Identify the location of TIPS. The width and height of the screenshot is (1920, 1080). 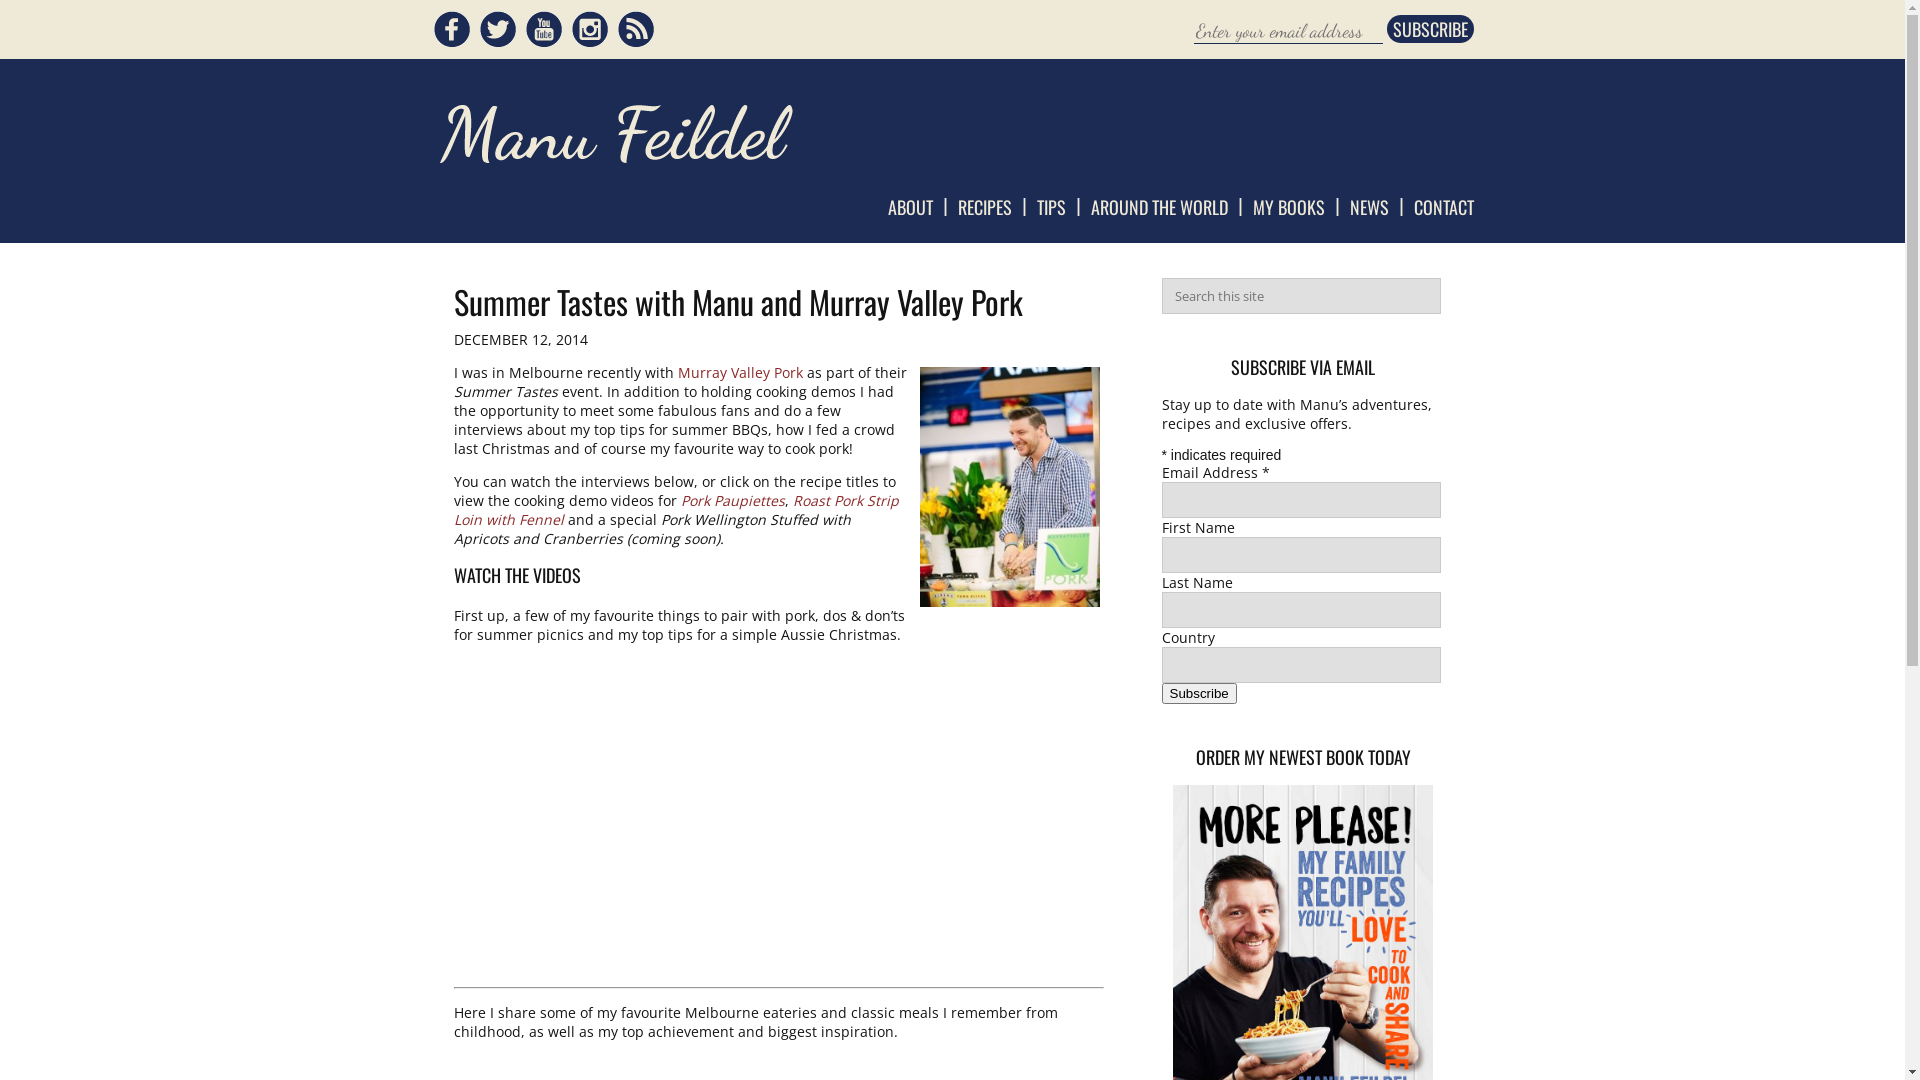
(1050, 207).